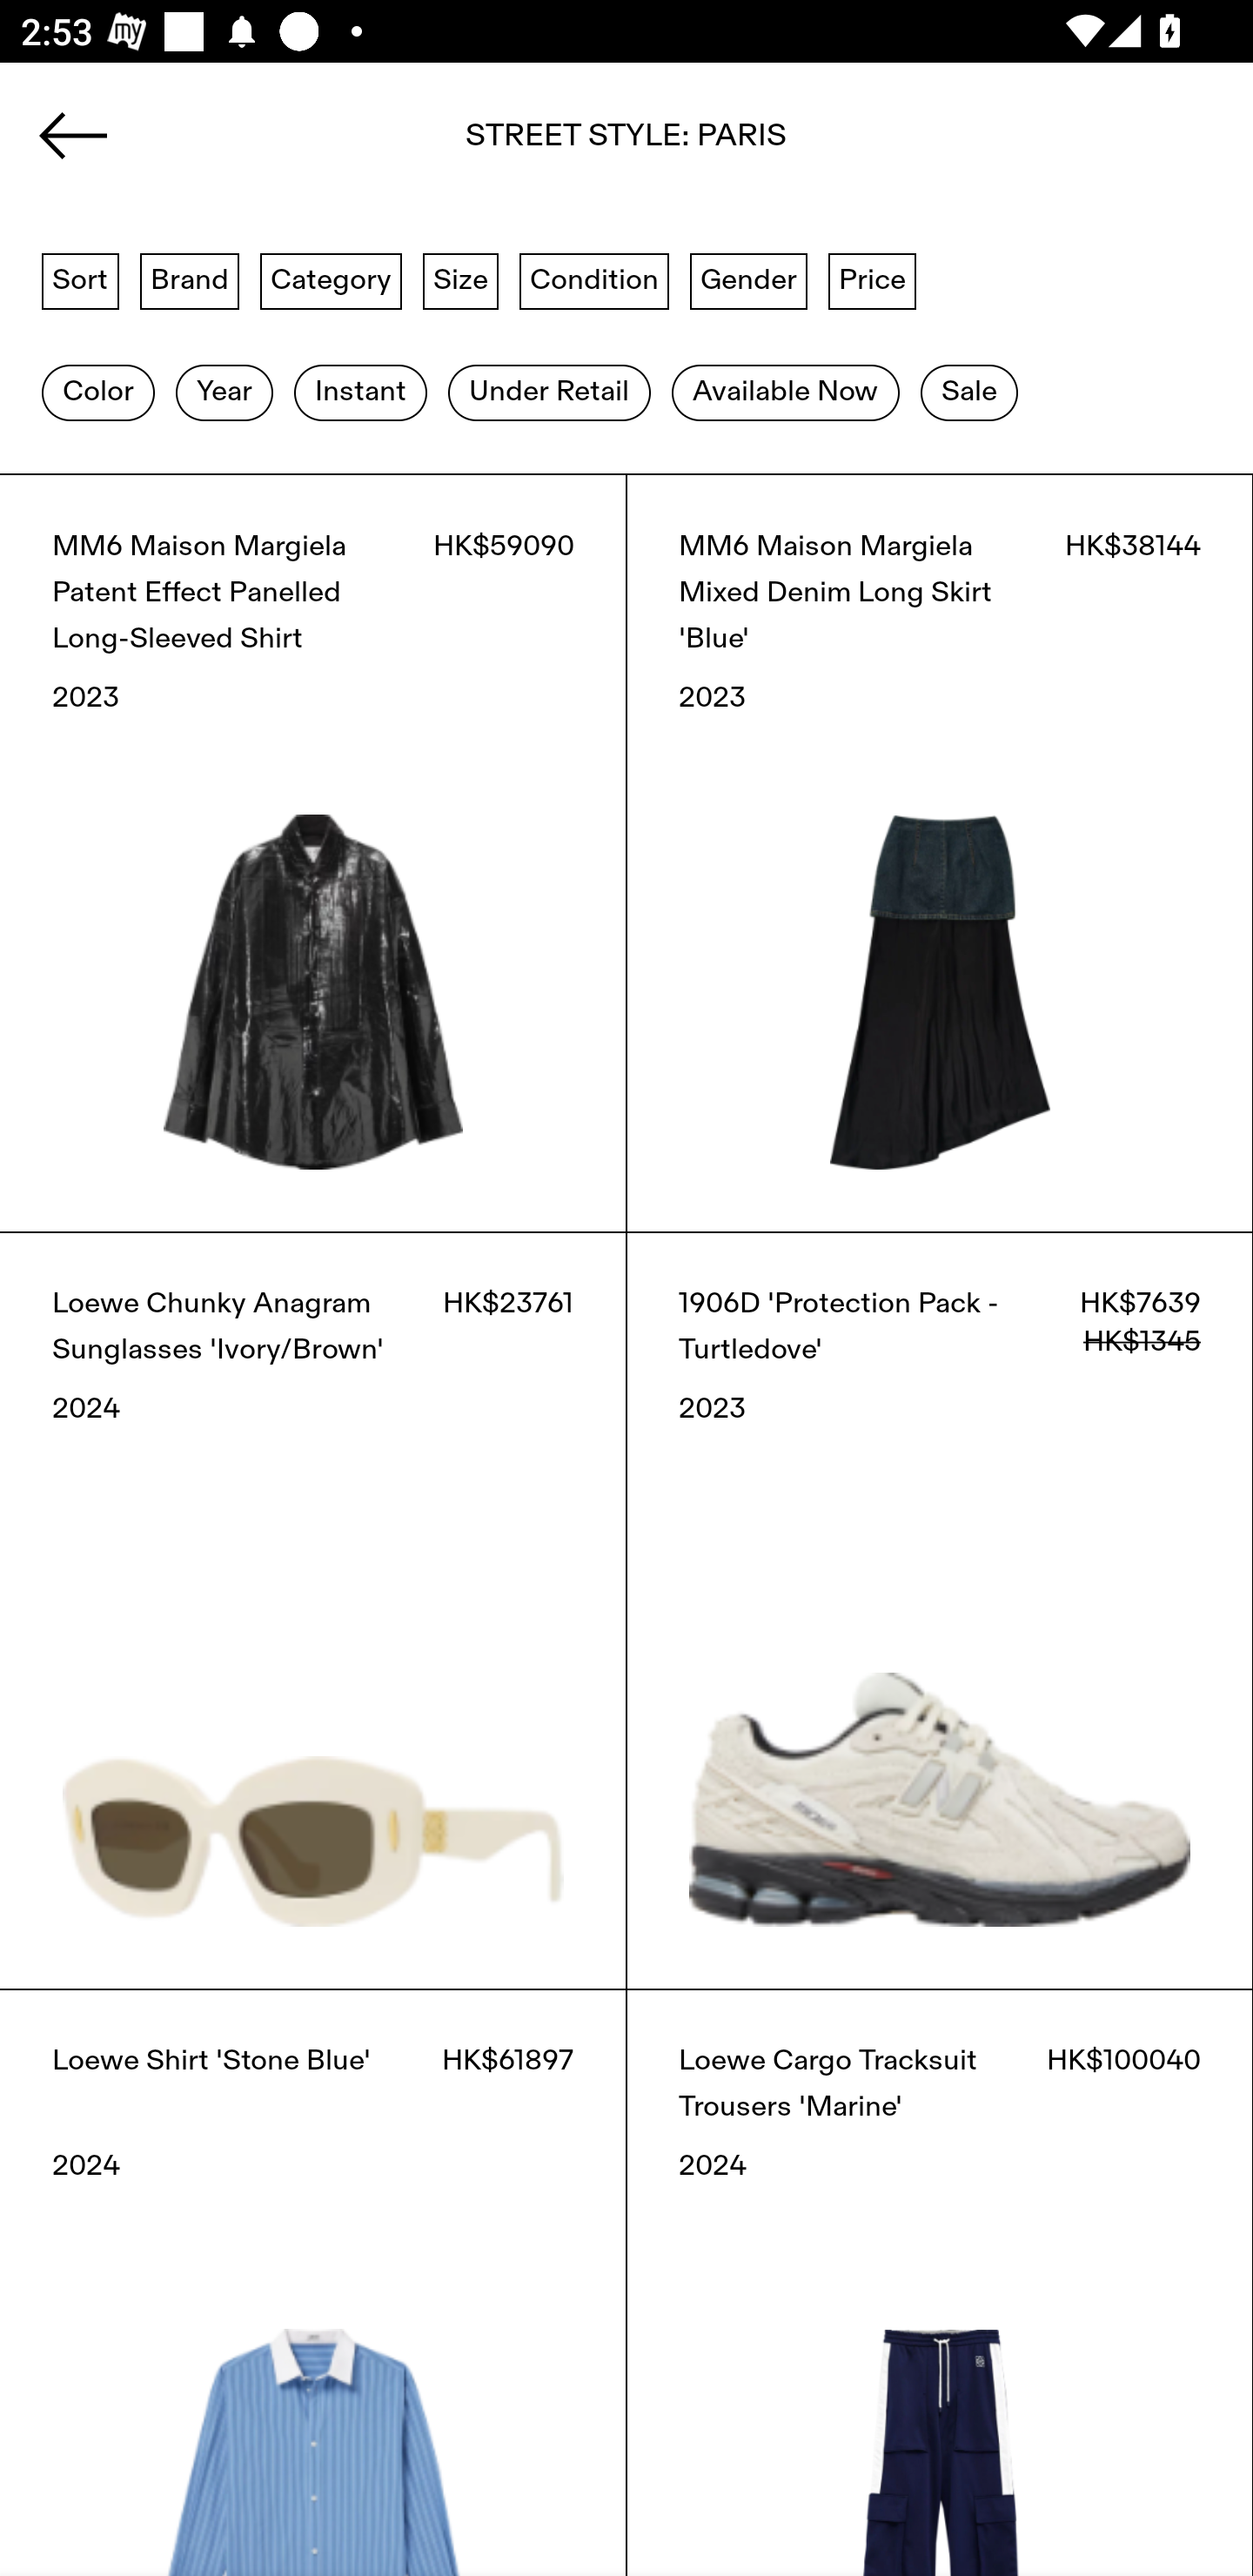 The height and width of the screenshot is (2576, 1253). What do you see at coordinates (872, 279) in the screenshot?
I see `Price` at bounding box center [872, 279].